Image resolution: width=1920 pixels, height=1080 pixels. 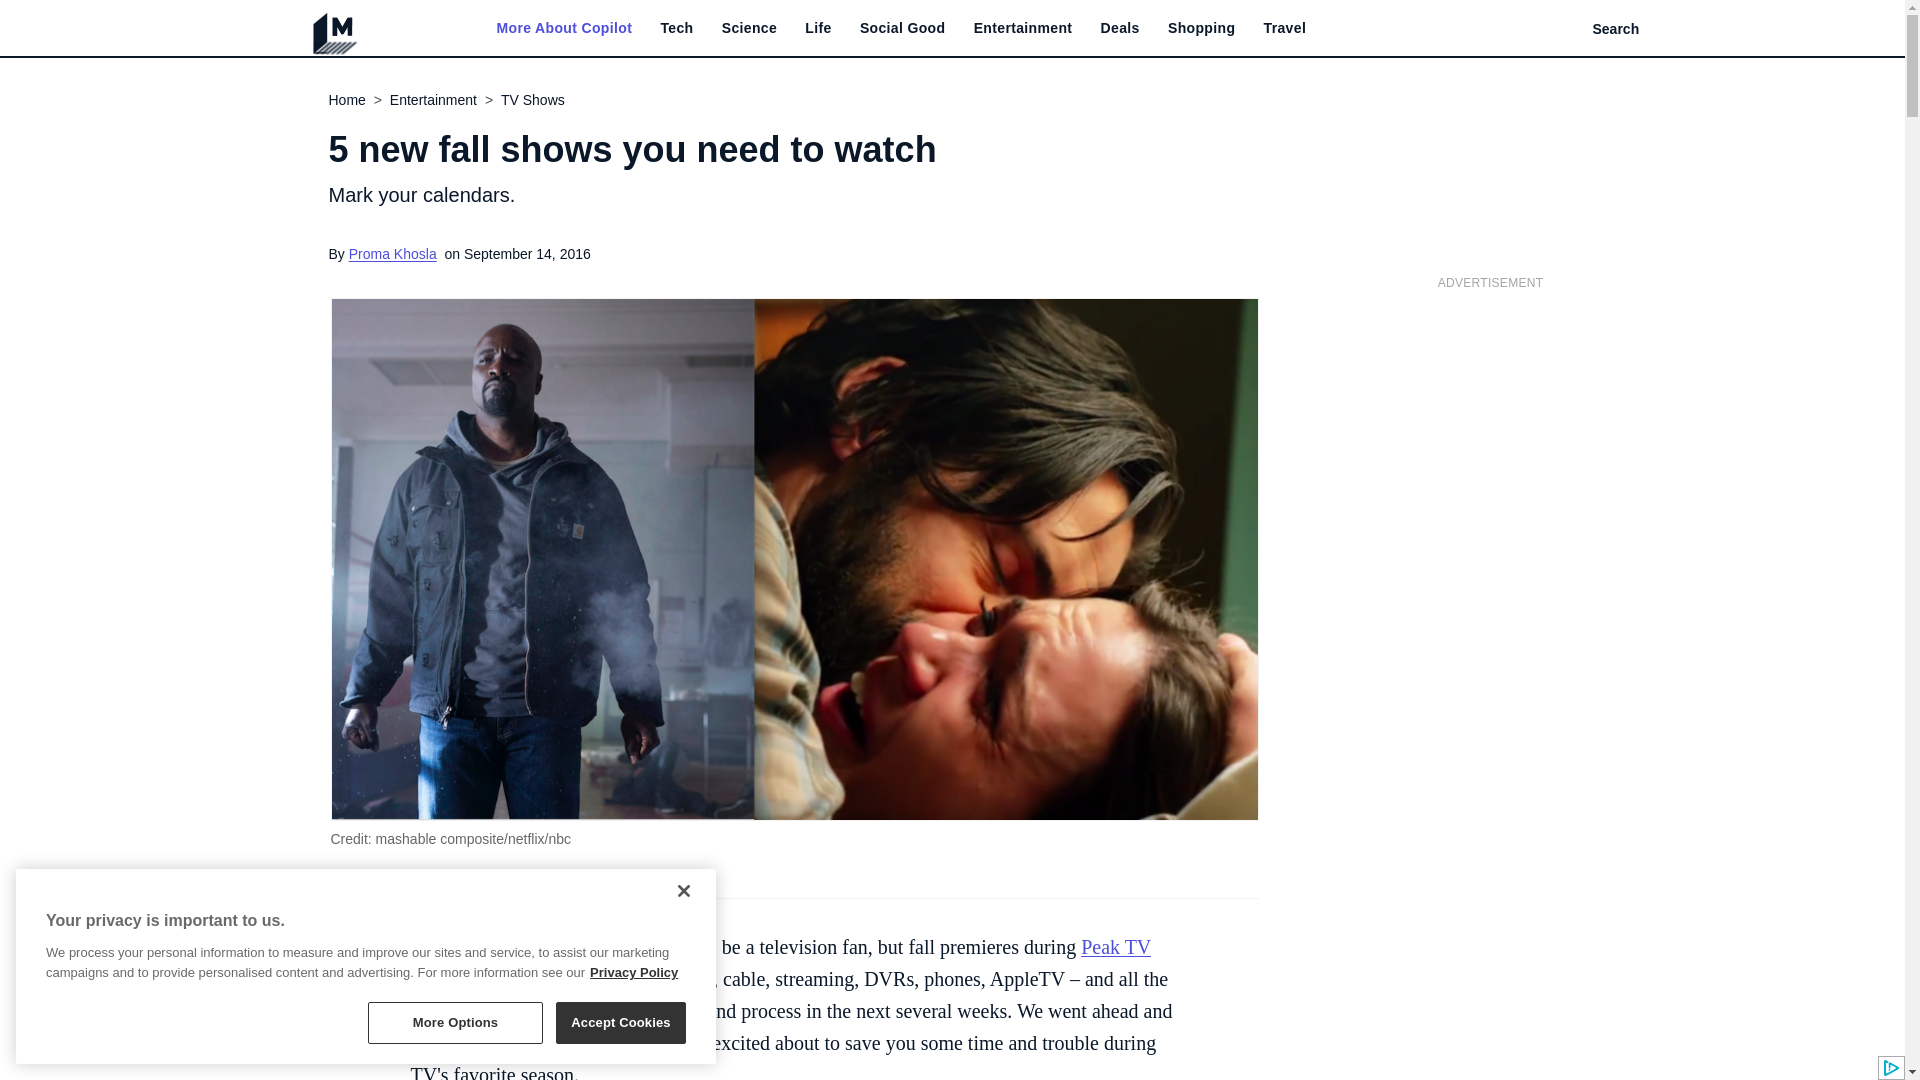 What do you see at coordinates (1285, 28) in the screenshot?
I see `Travel` at bounding box center [1285, 28].